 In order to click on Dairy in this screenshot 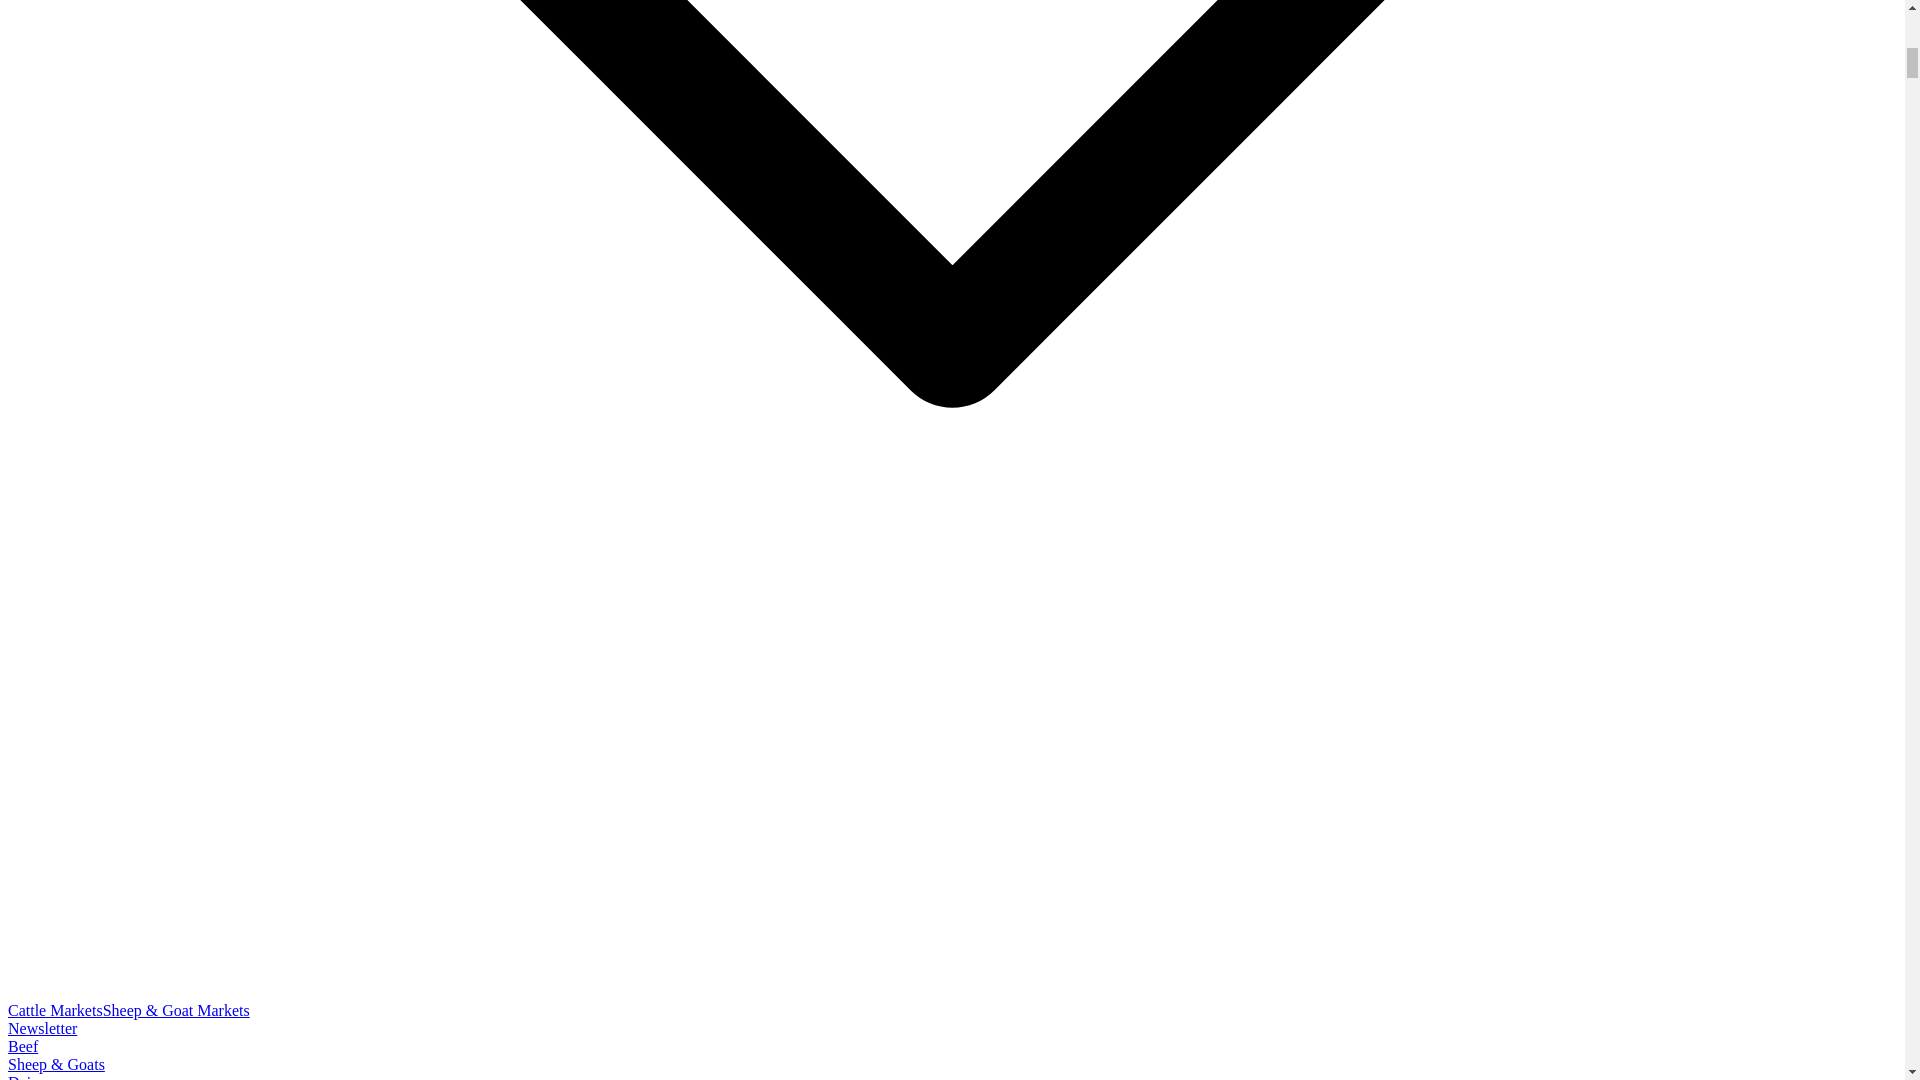, I will do `click(26, 1076)`.